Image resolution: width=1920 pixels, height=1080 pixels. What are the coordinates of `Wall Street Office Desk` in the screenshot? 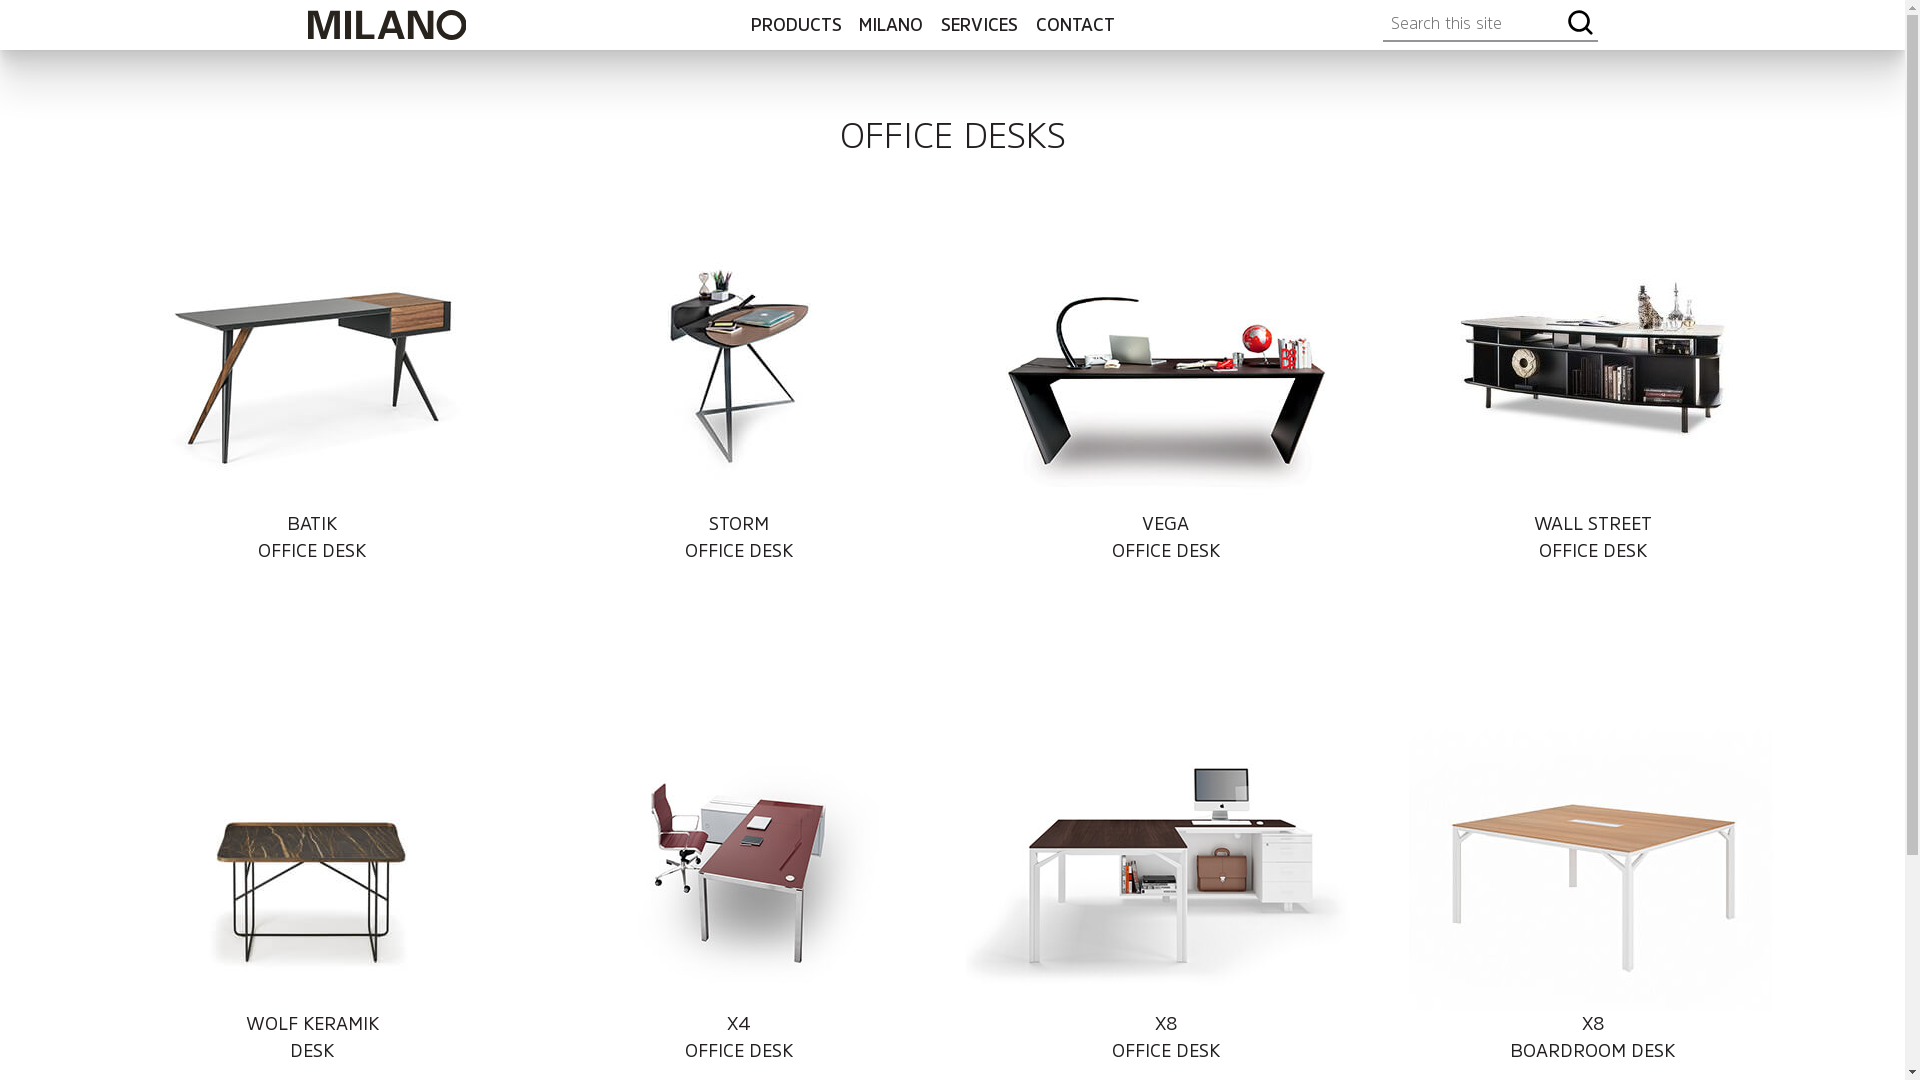 It's located at (1593, 371).